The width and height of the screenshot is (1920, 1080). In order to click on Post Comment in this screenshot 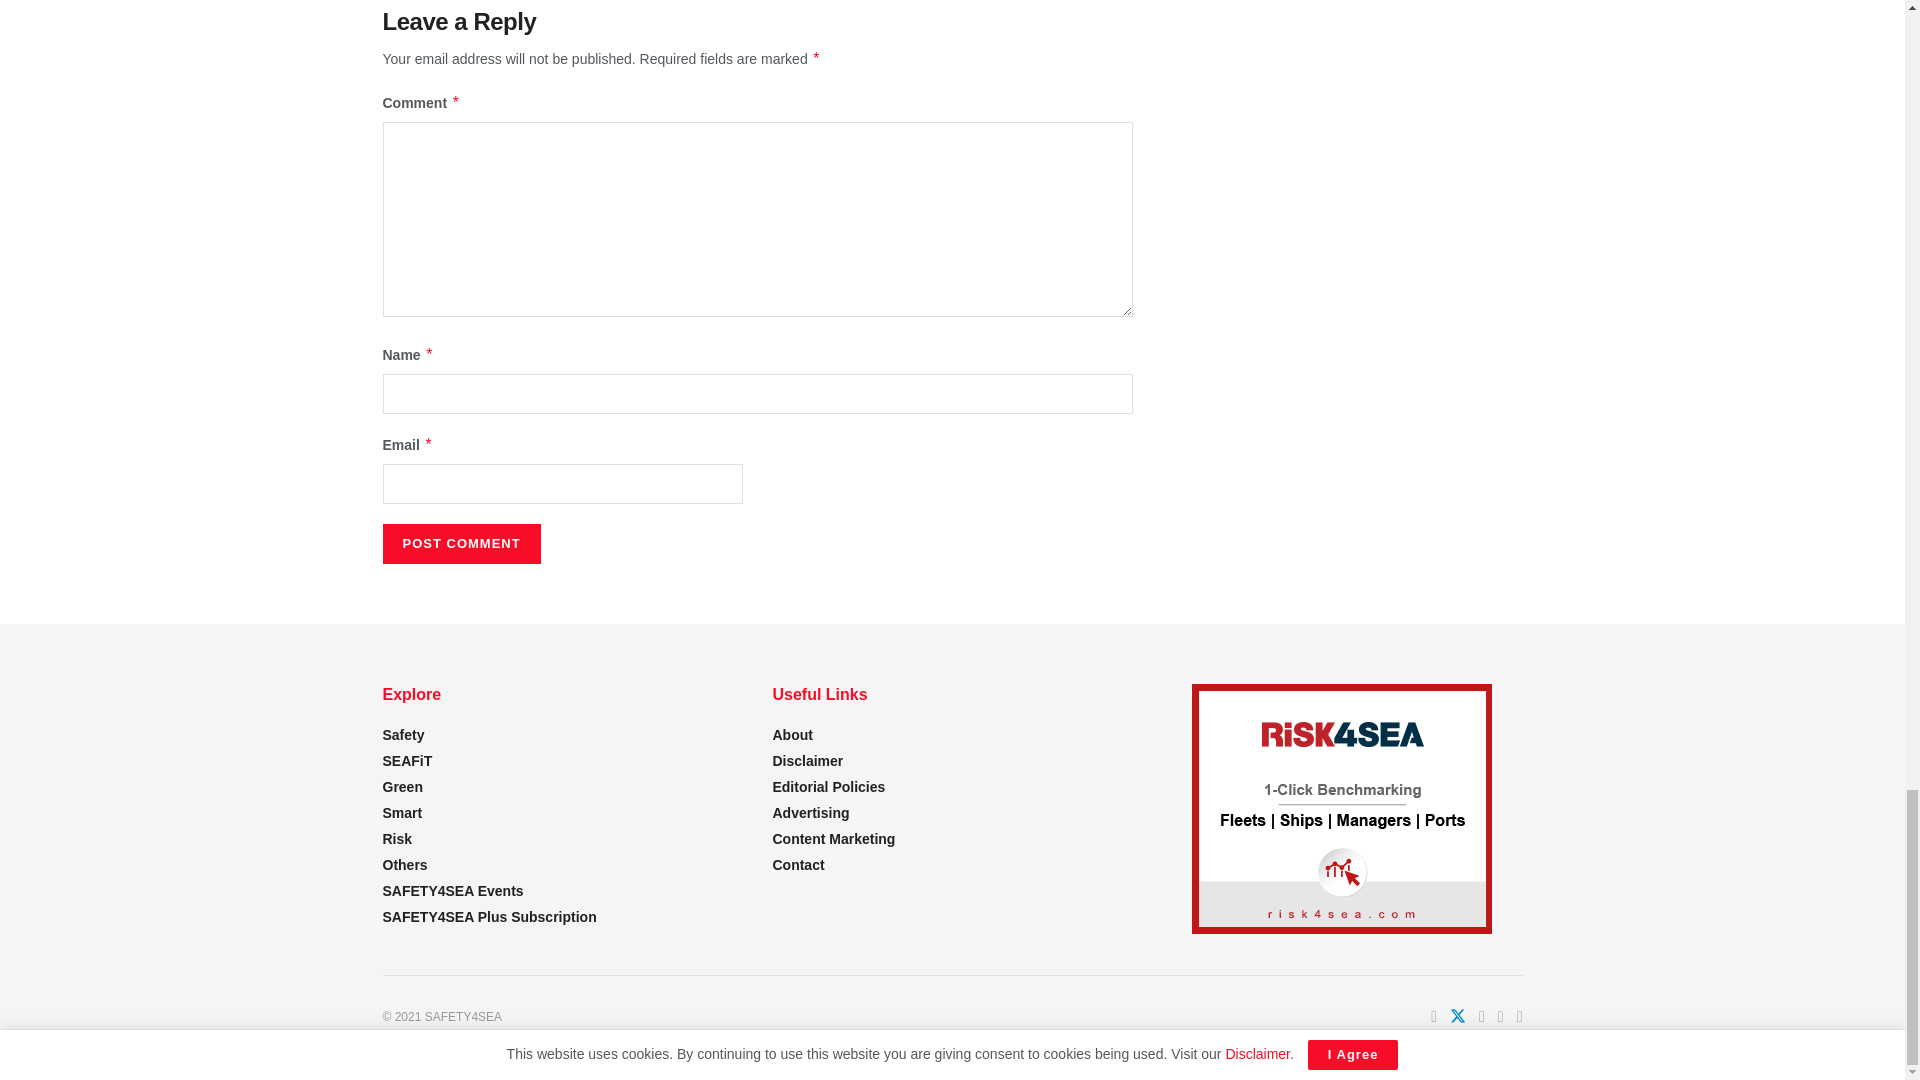, I will do `click(460, 543)`.